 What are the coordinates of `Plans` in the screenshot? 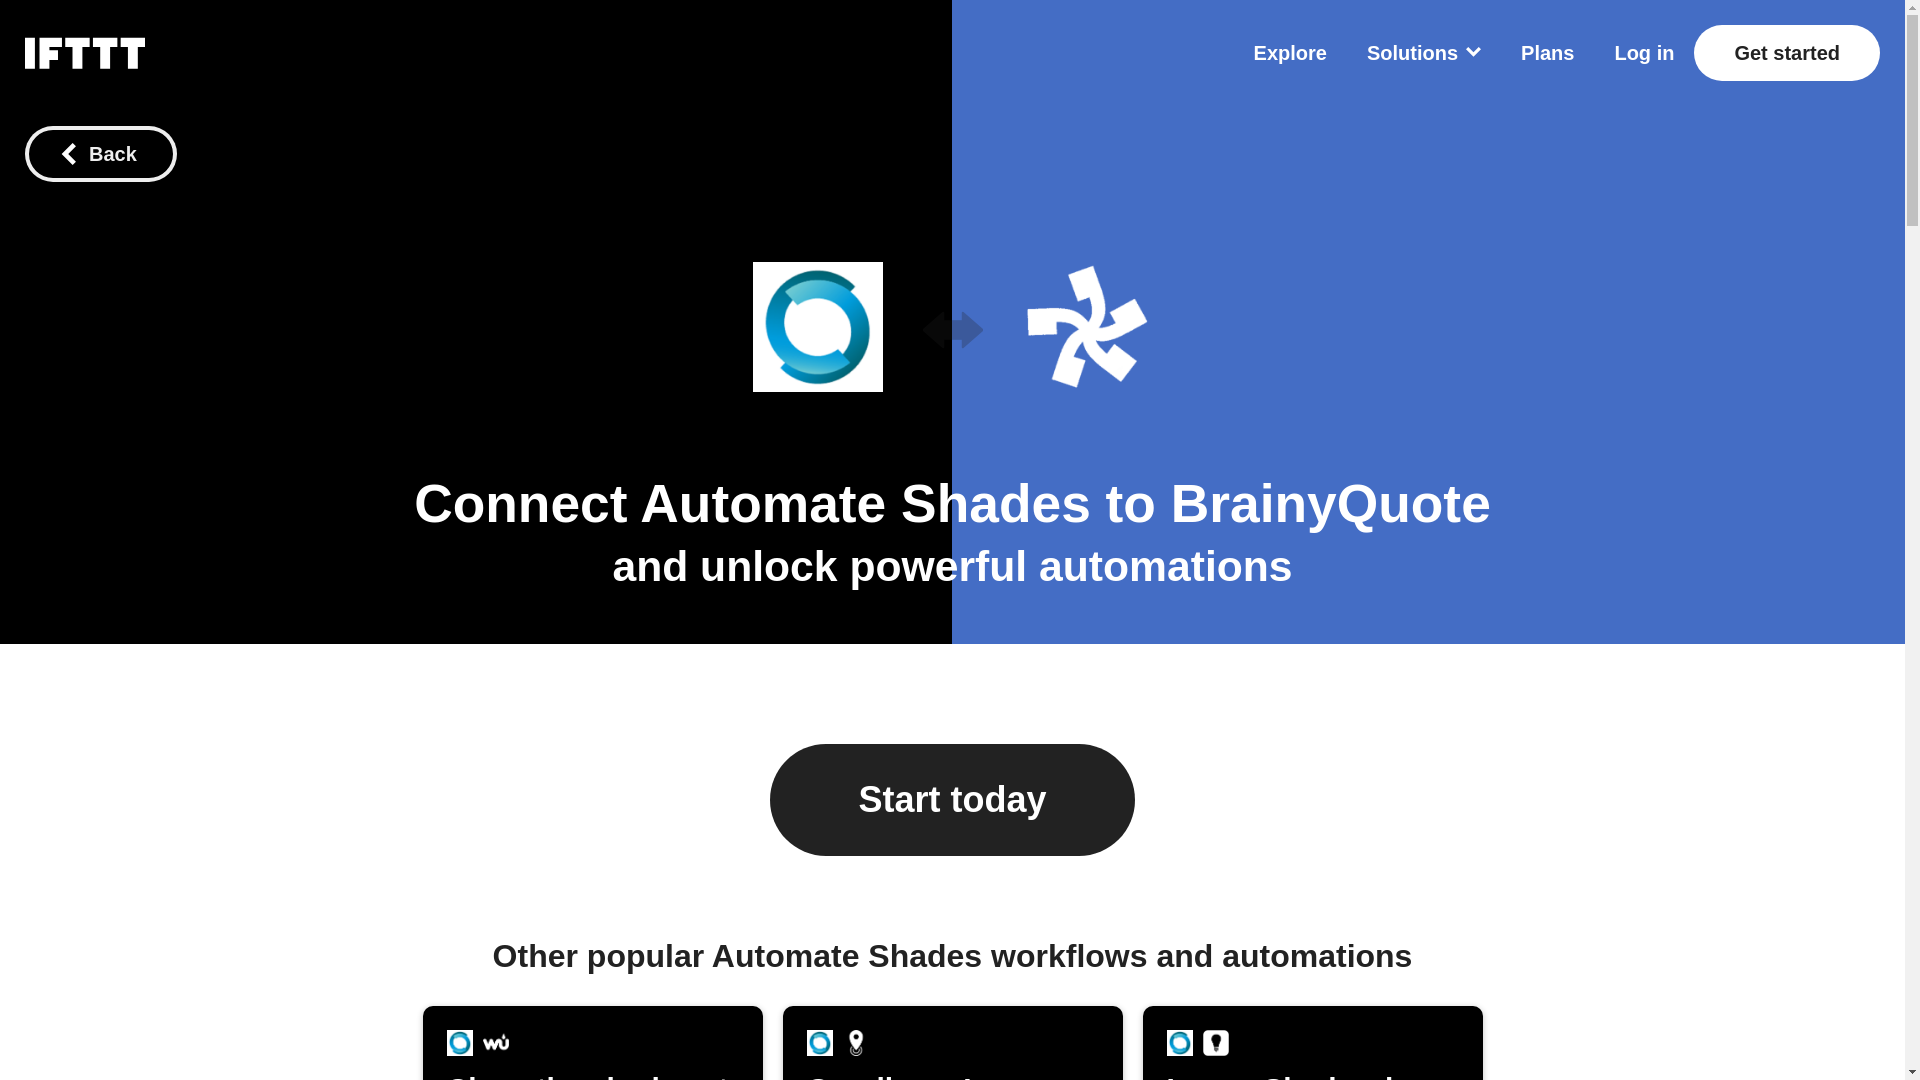 It's located at (1547, 52).